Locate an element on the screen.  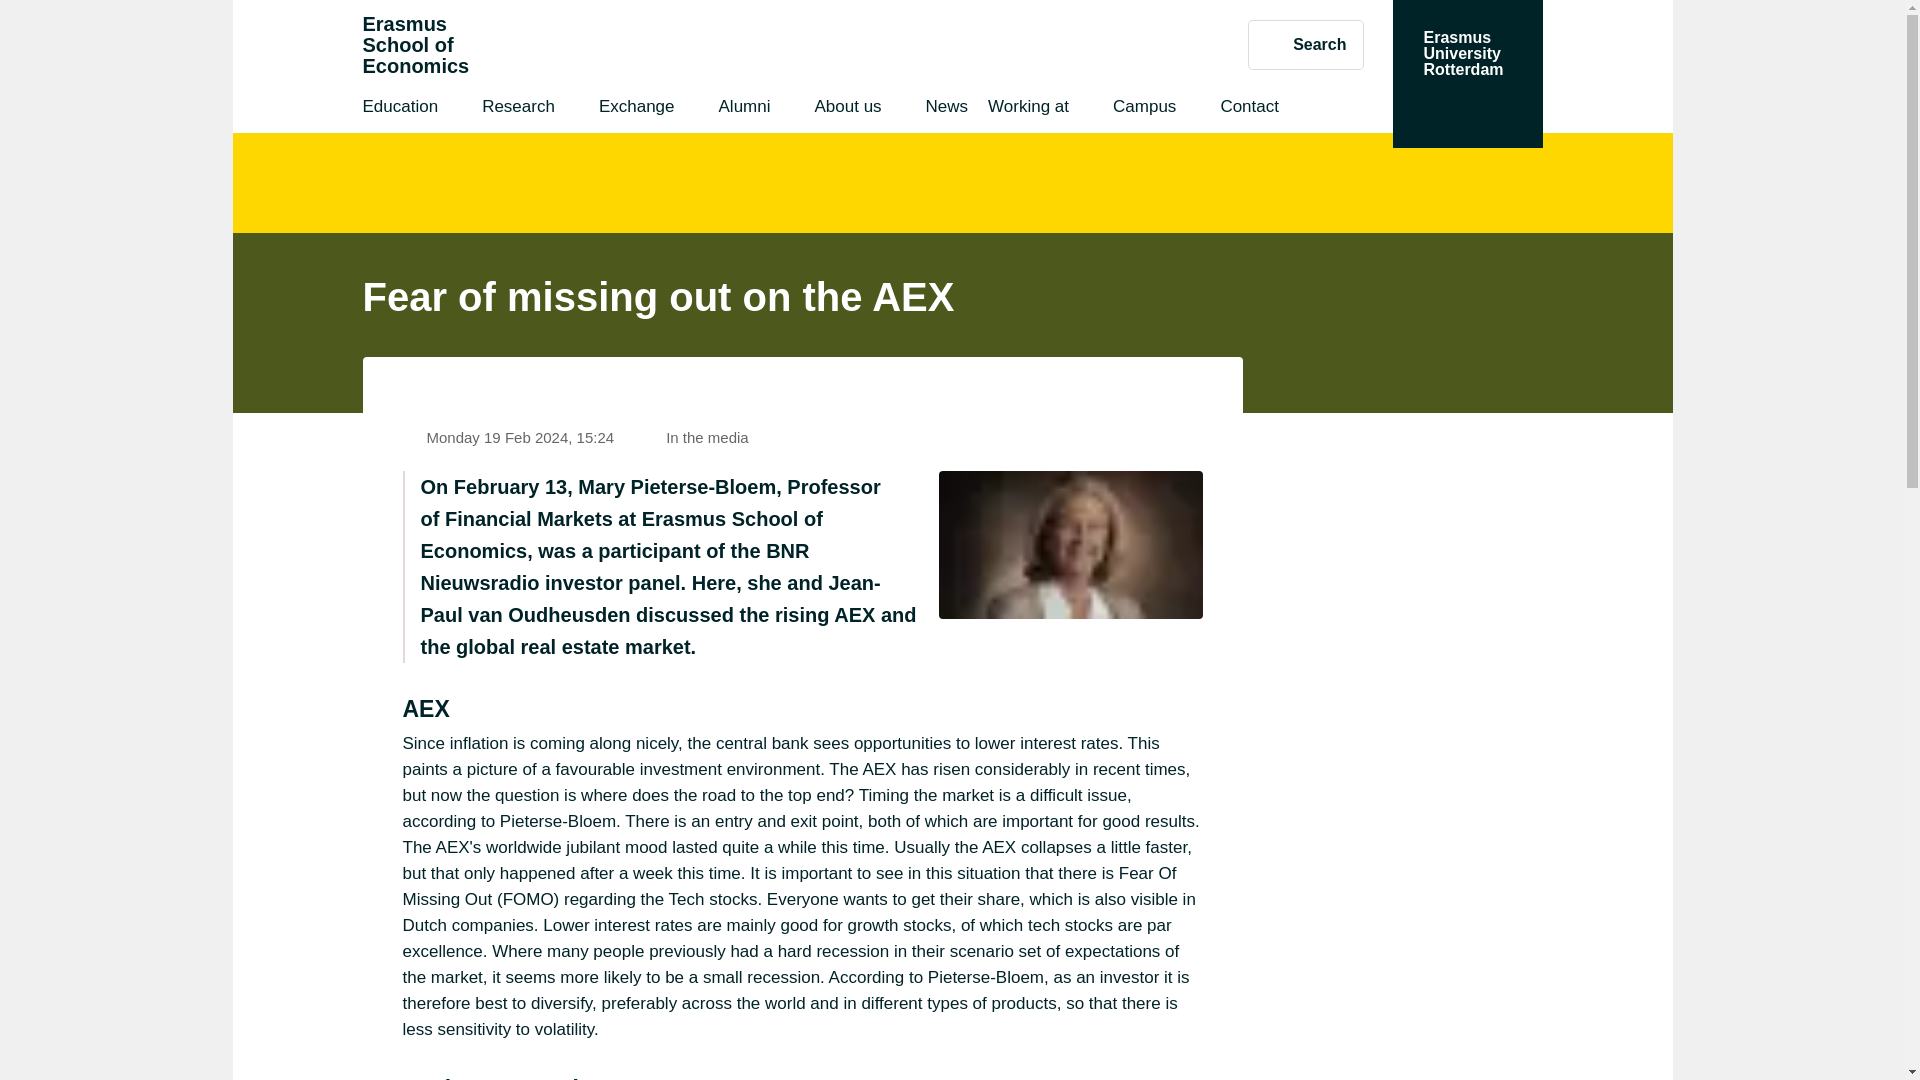
Research is located at coordinates (1305, 44).